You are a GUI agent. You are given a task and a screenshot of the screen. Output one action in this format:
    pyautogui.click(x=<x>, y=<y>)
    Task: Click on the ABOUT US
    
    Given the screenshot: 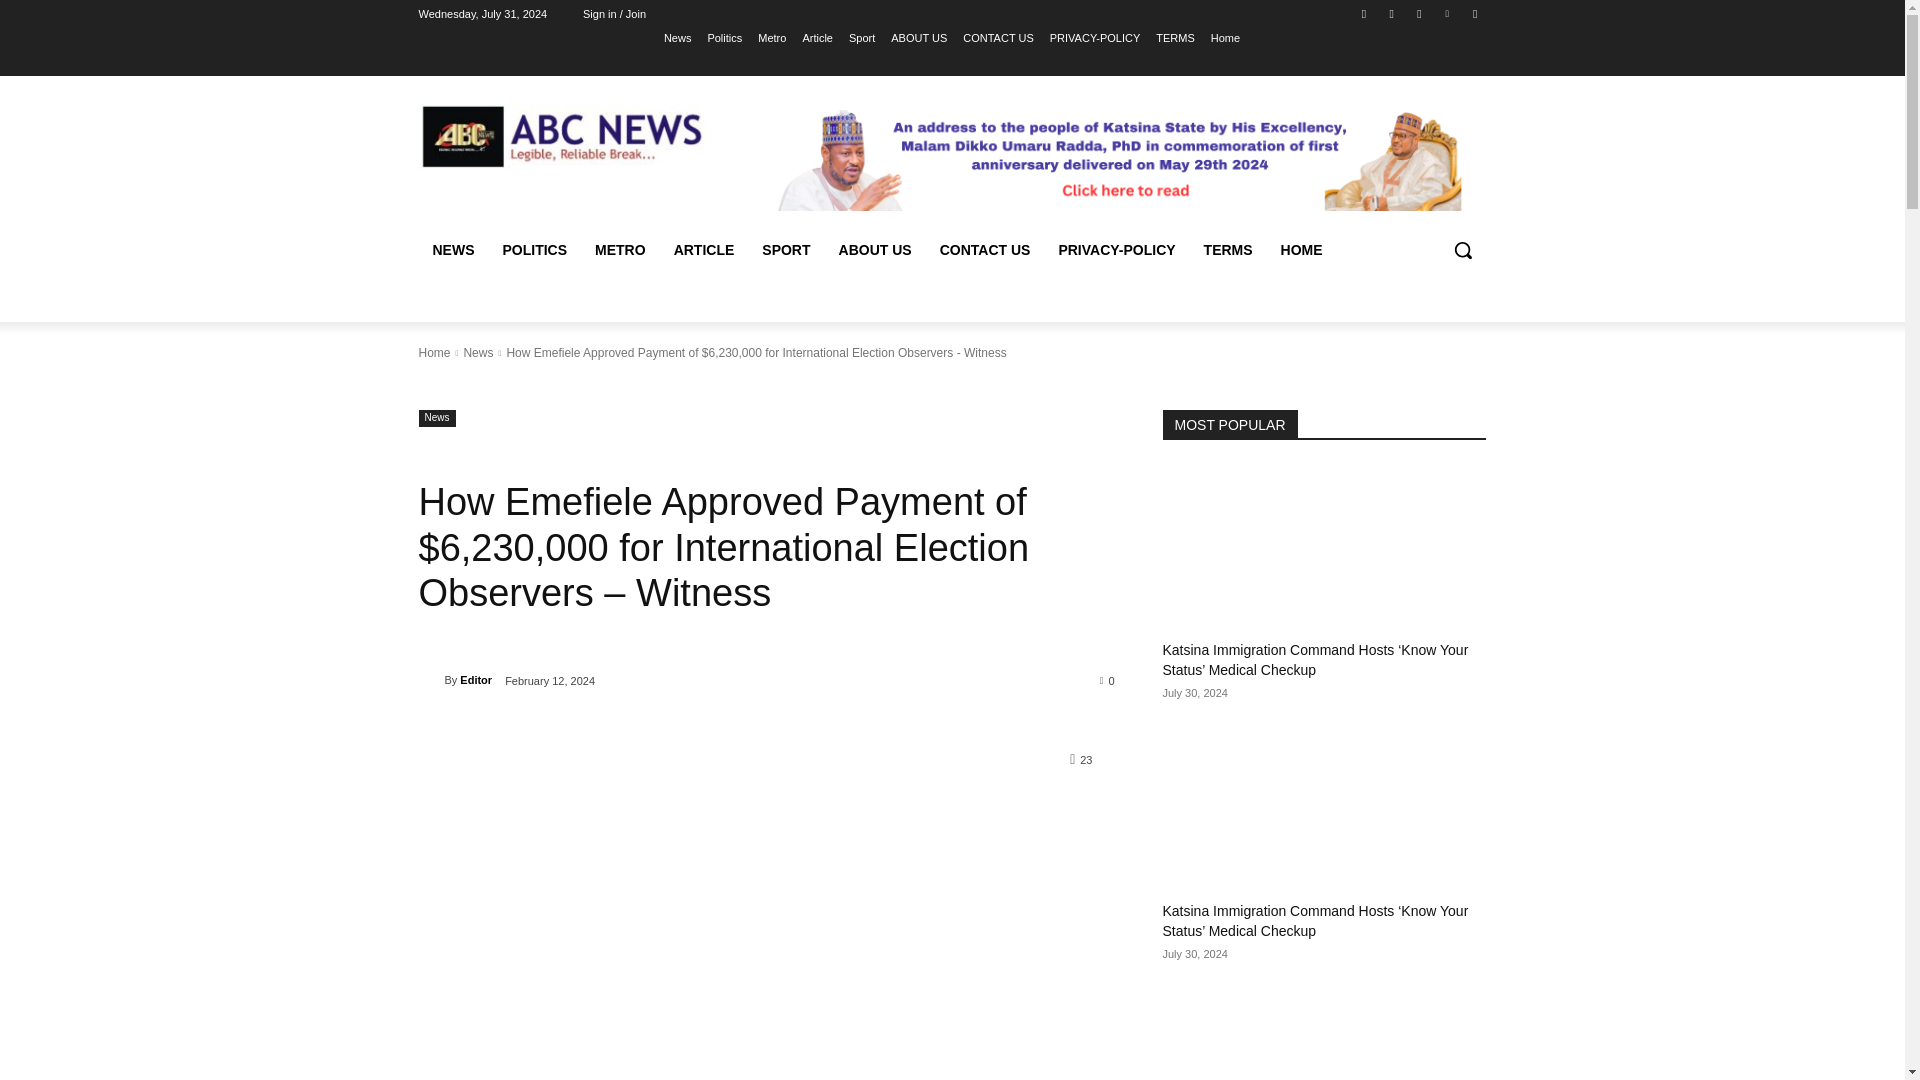 What is the action you would take?
    pyautogui.click(x=918, y=37)
    